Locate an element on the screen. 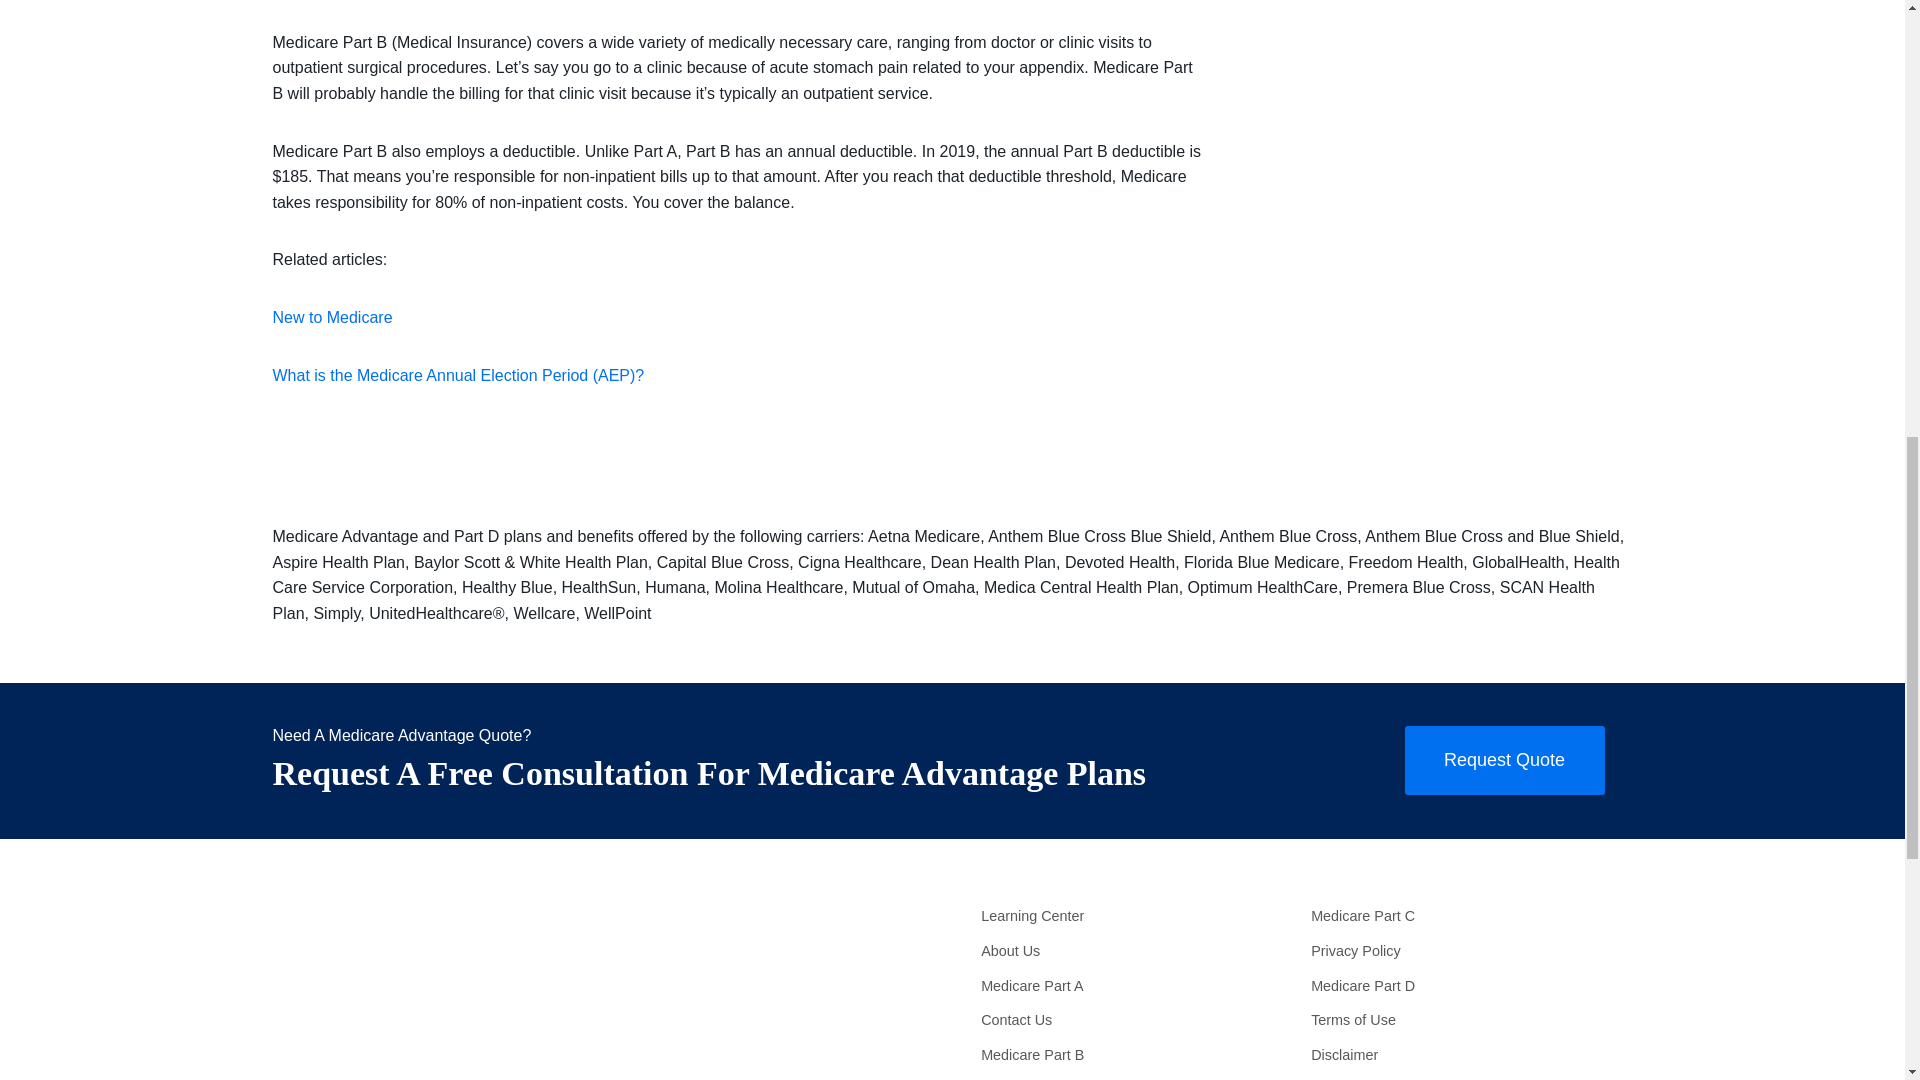  Medicare Part B is located at coordinates (1136, 1055).